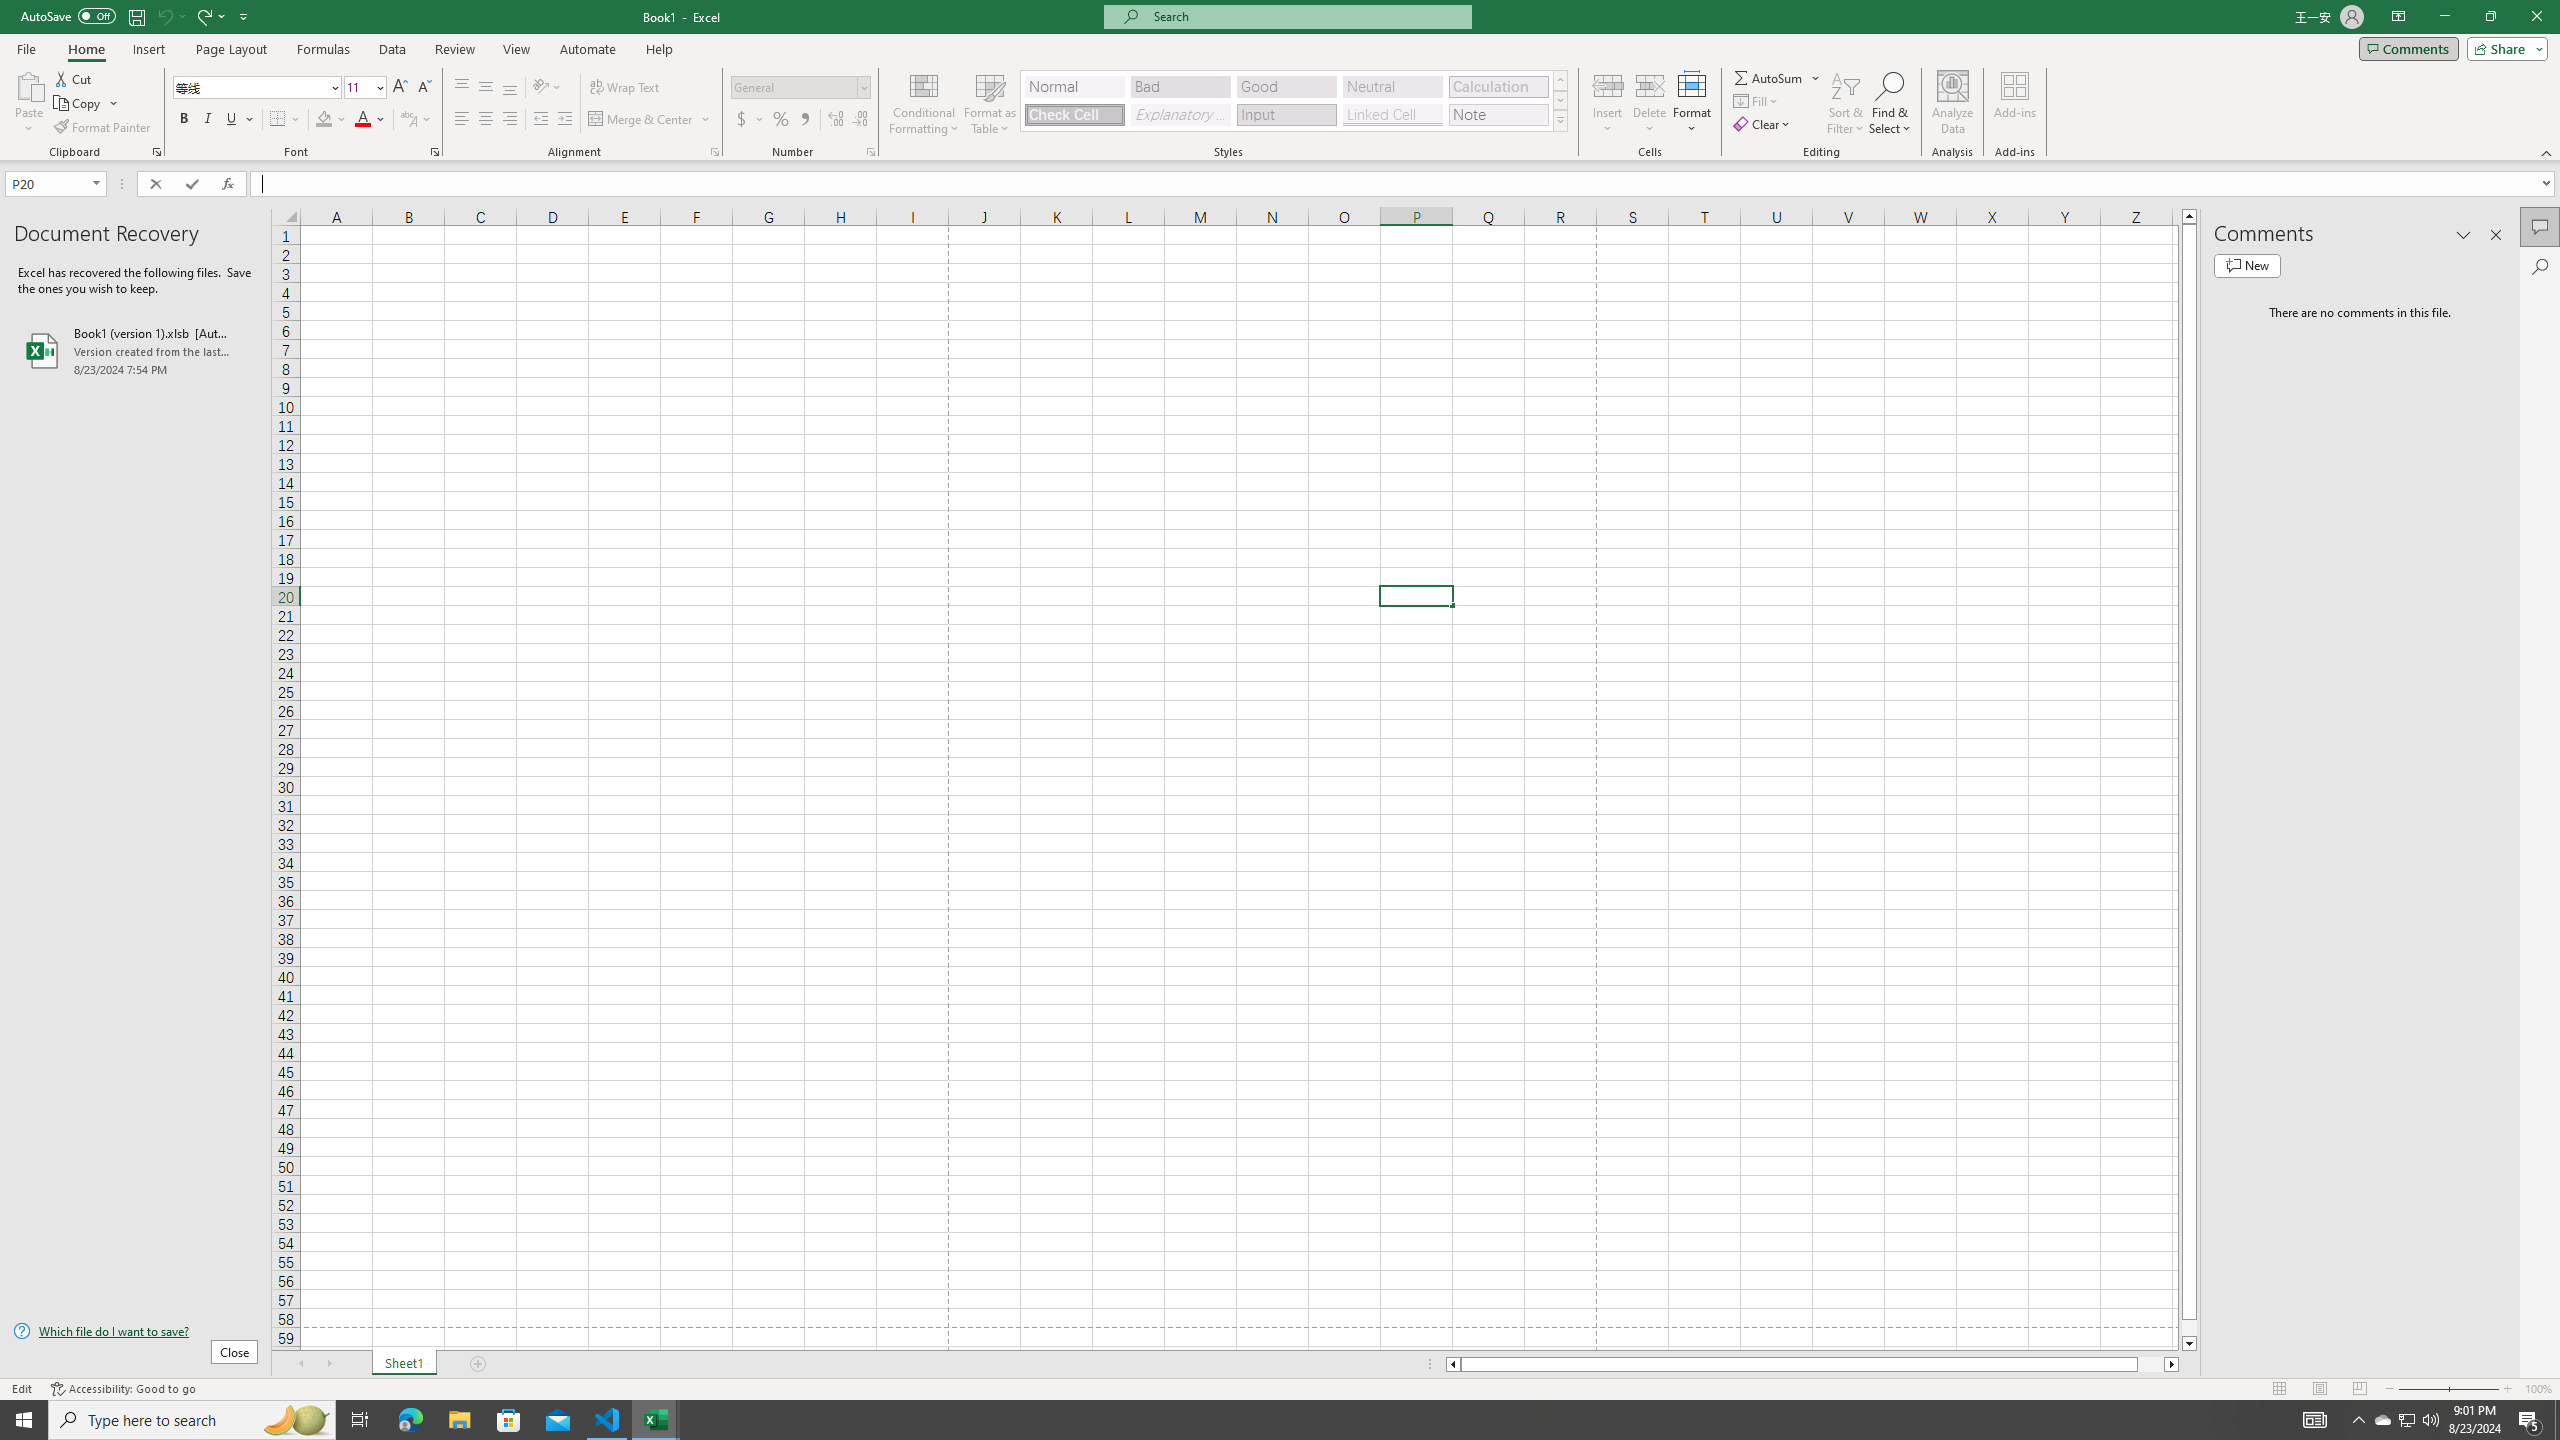 This screenshot has width=2560, height=1440. What do you see at coordinates (239, 120) in the screenshot?
I see `Underline` at bounding box center [239, 120].